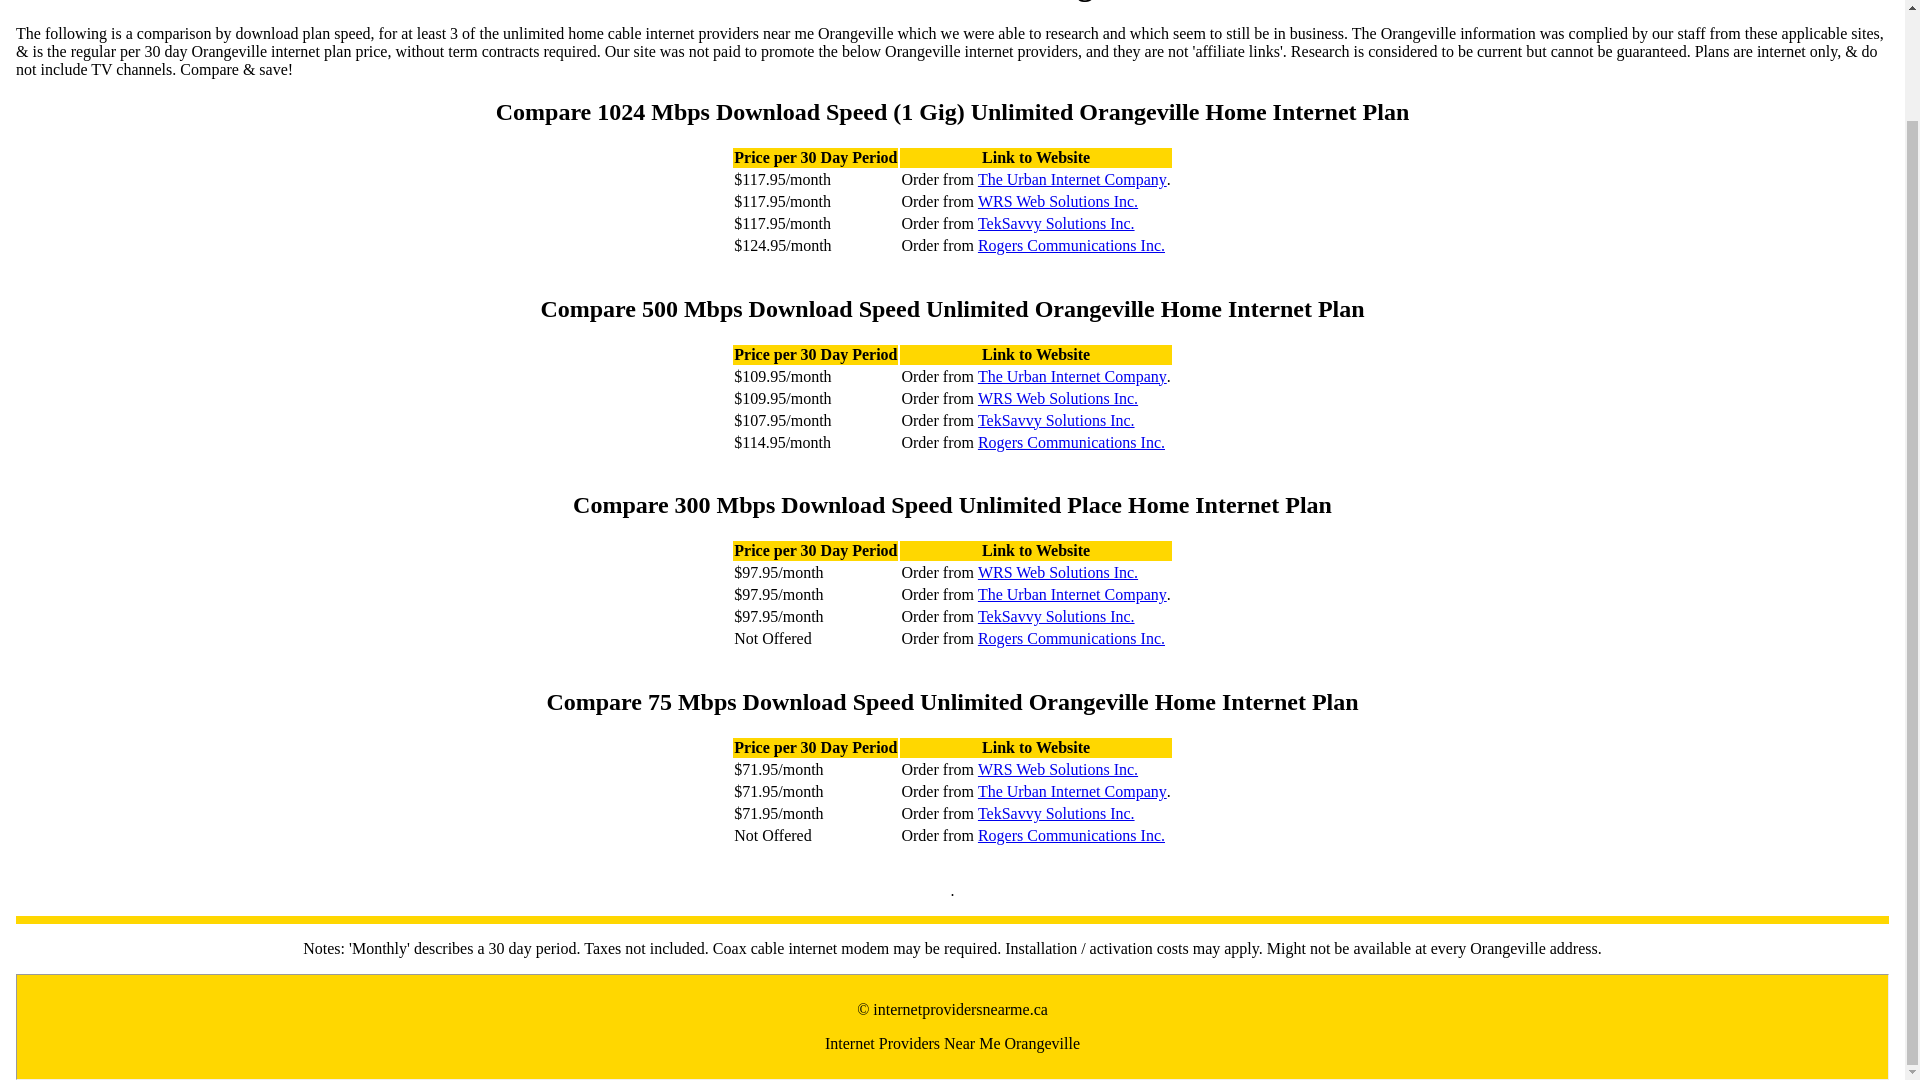 The height and width of the screenshot is (1080, 1920). What do you see at coordinates (1071, 638) in the screenshot?
I see `Rogers Communications Inc.` at bounding box center [1071, 638].